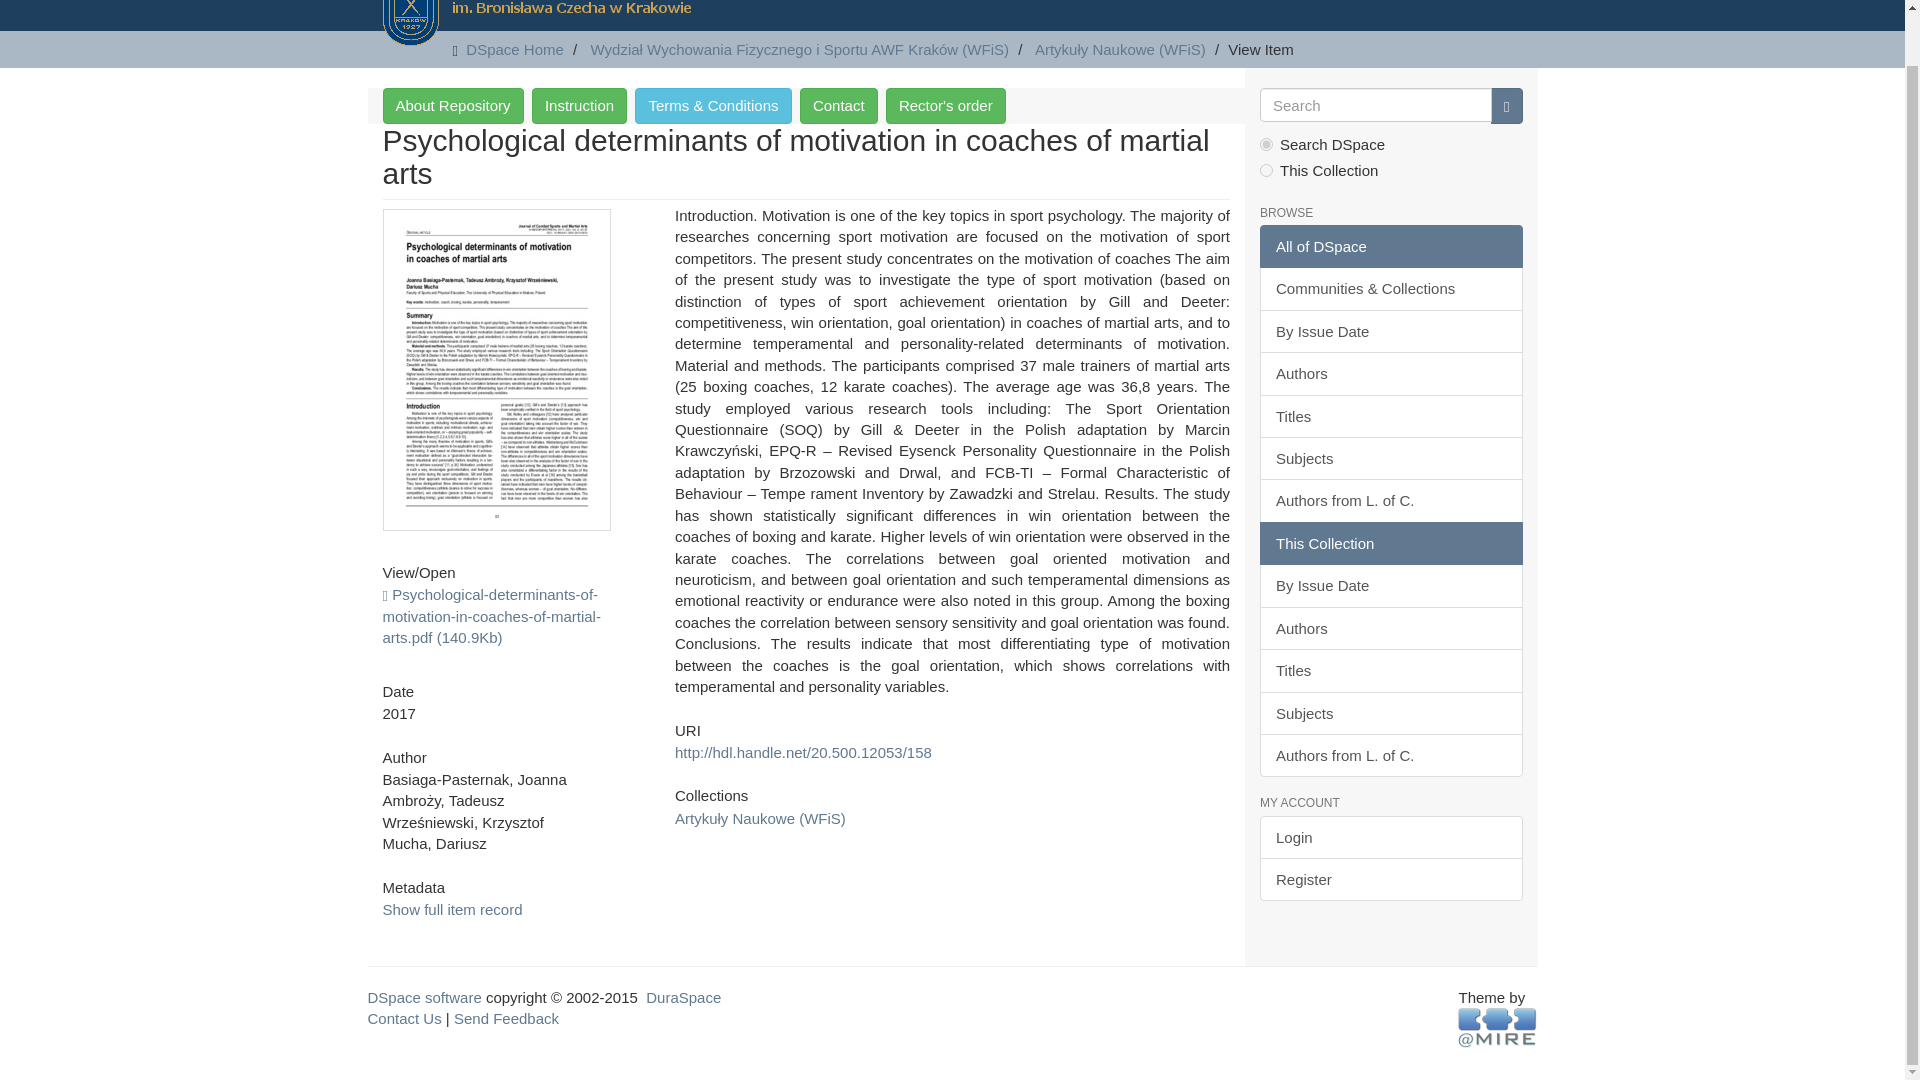  What do you see at coordinates (515, 50) in the screenshot?
I see `DSpace Home` at bounding box center [515, 50].